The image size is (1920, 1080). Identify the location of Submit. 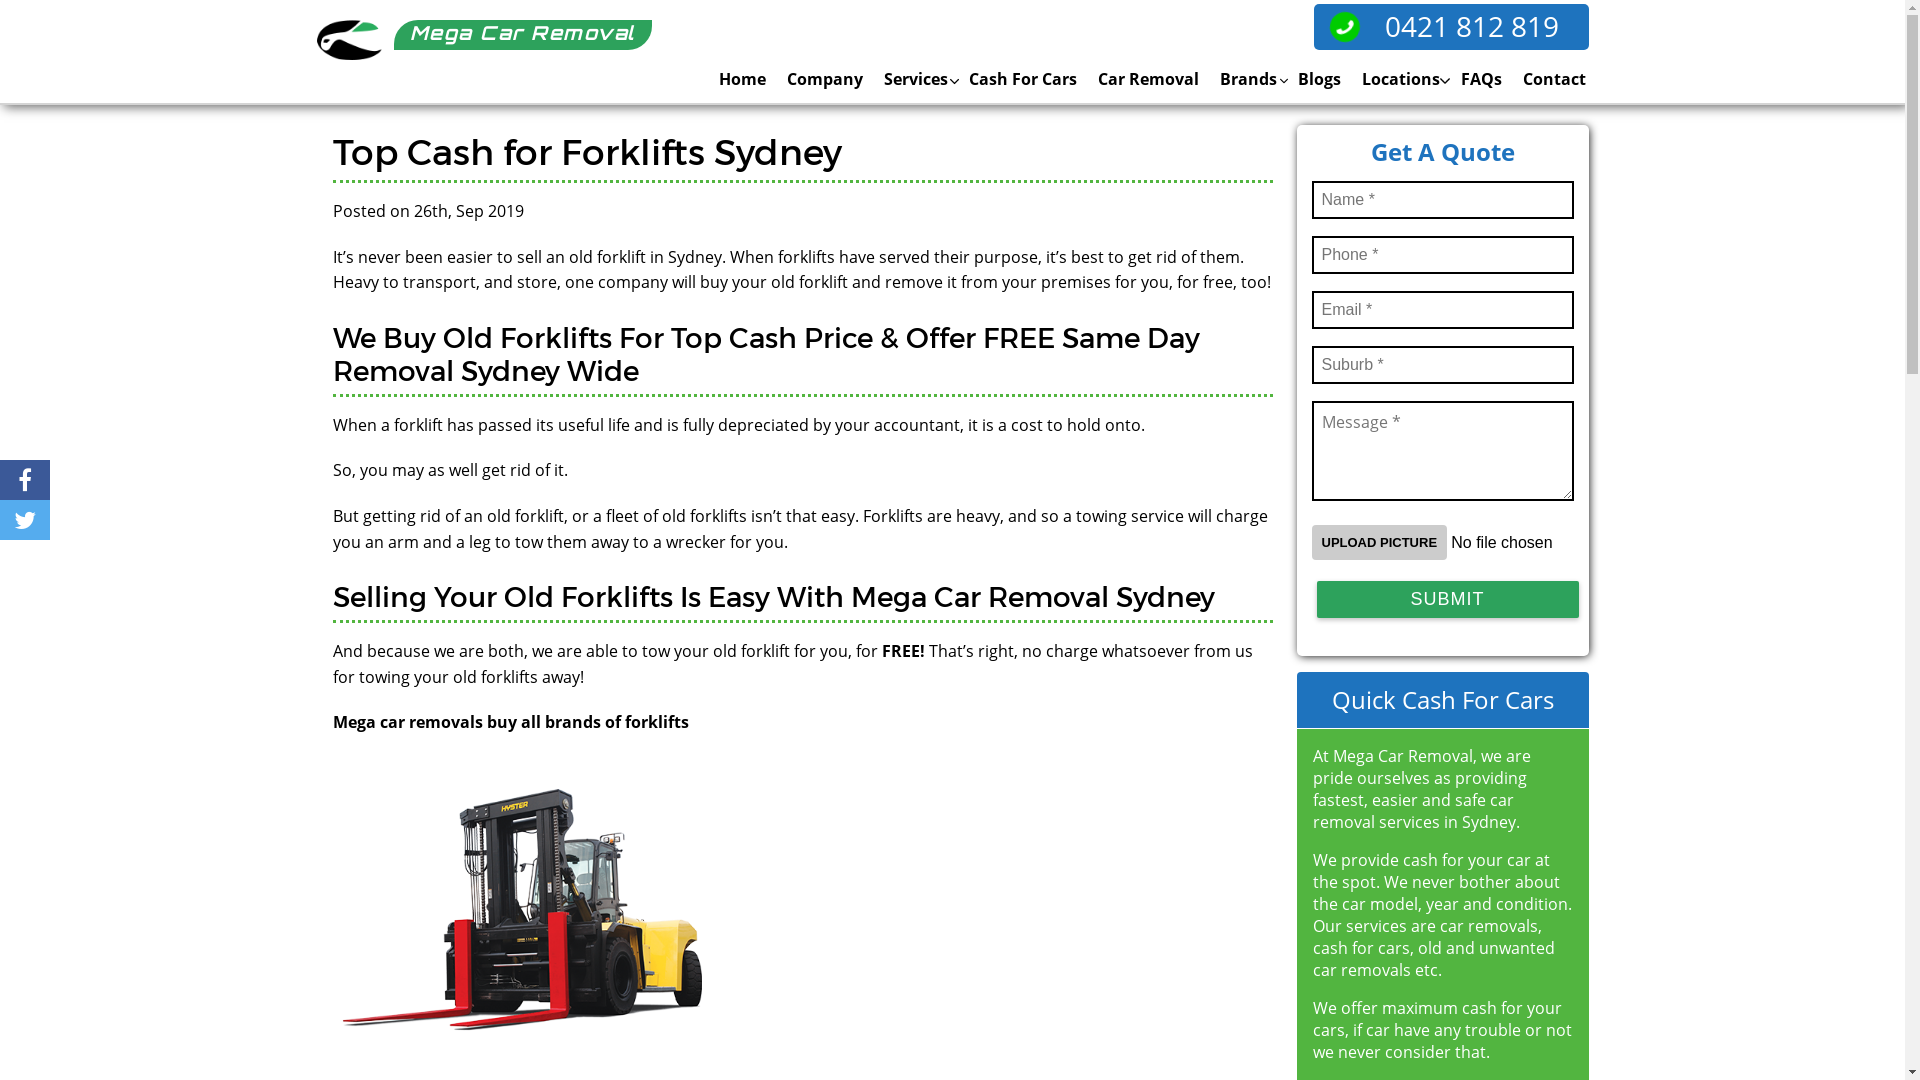
(1443, 608).